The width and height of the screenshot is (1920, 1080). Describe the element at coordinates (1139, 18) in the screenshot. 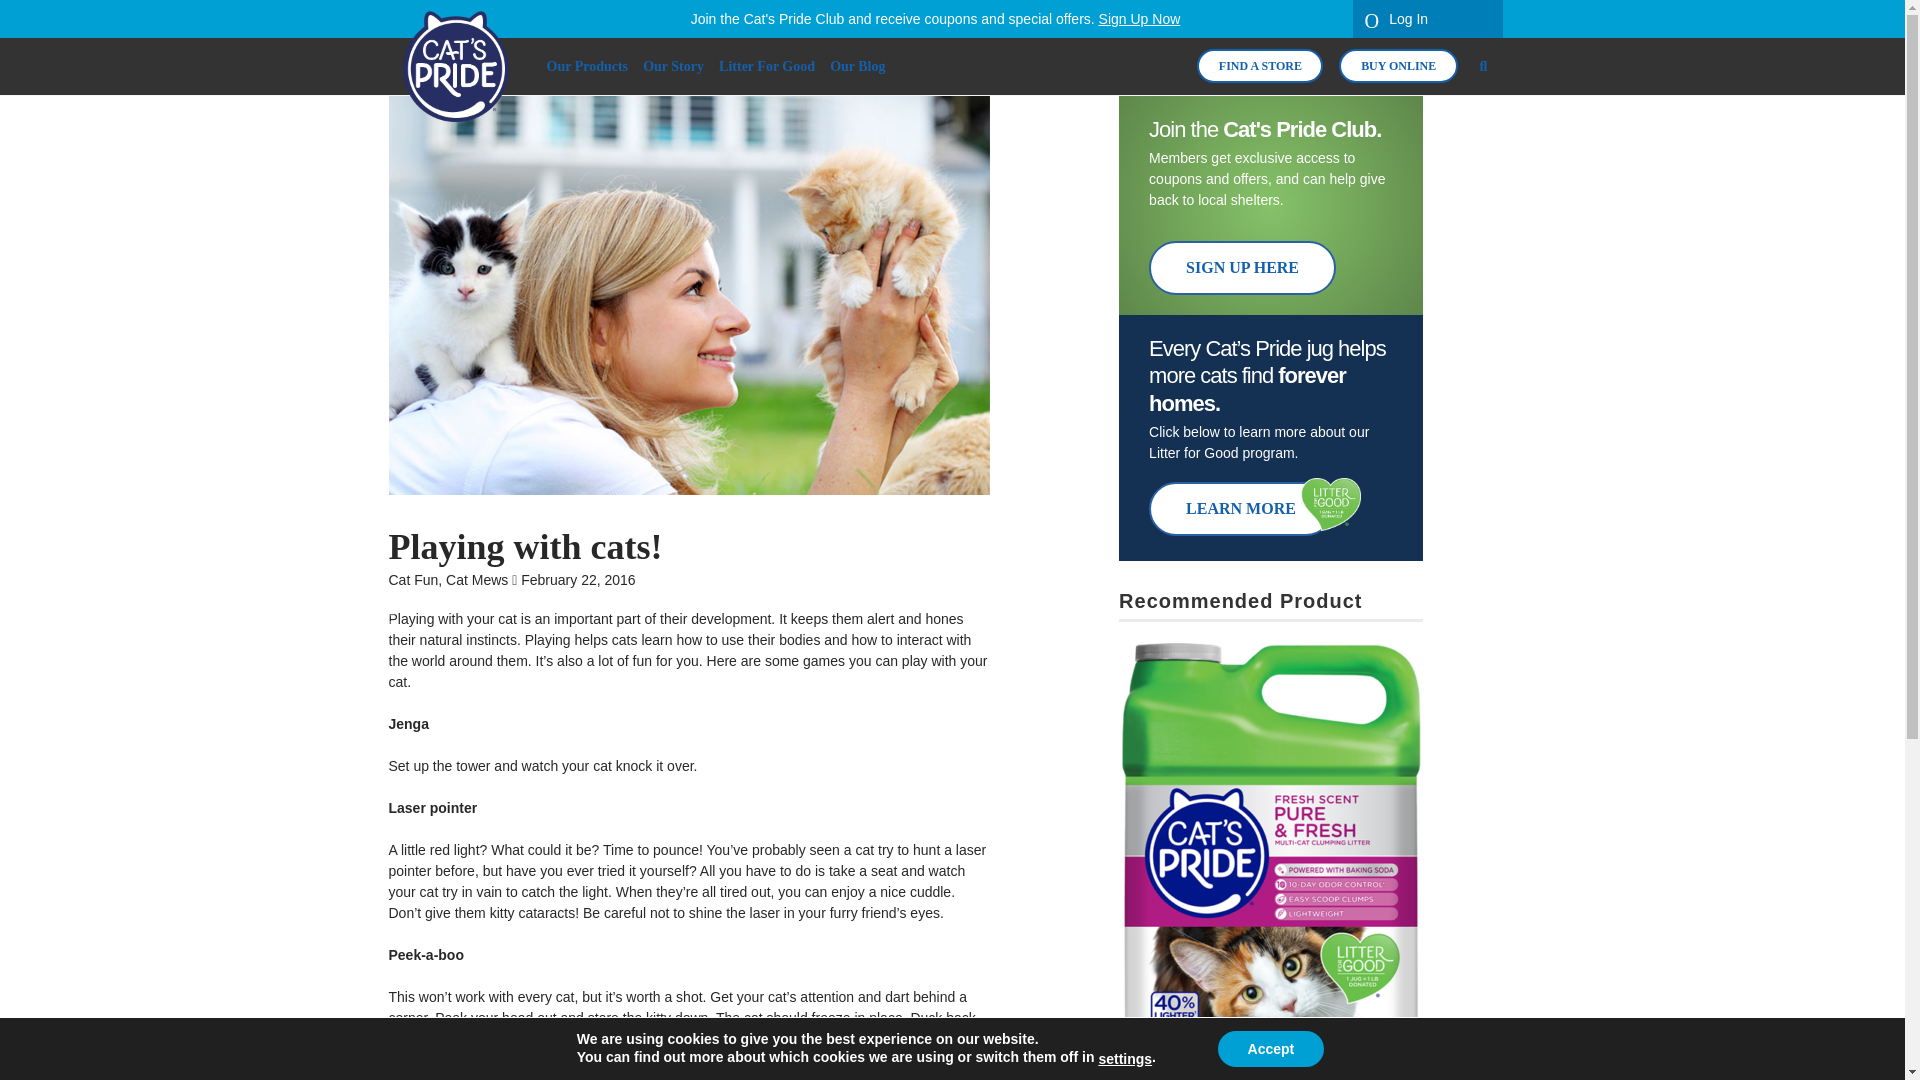

I see `Sign Up Now` at that location.